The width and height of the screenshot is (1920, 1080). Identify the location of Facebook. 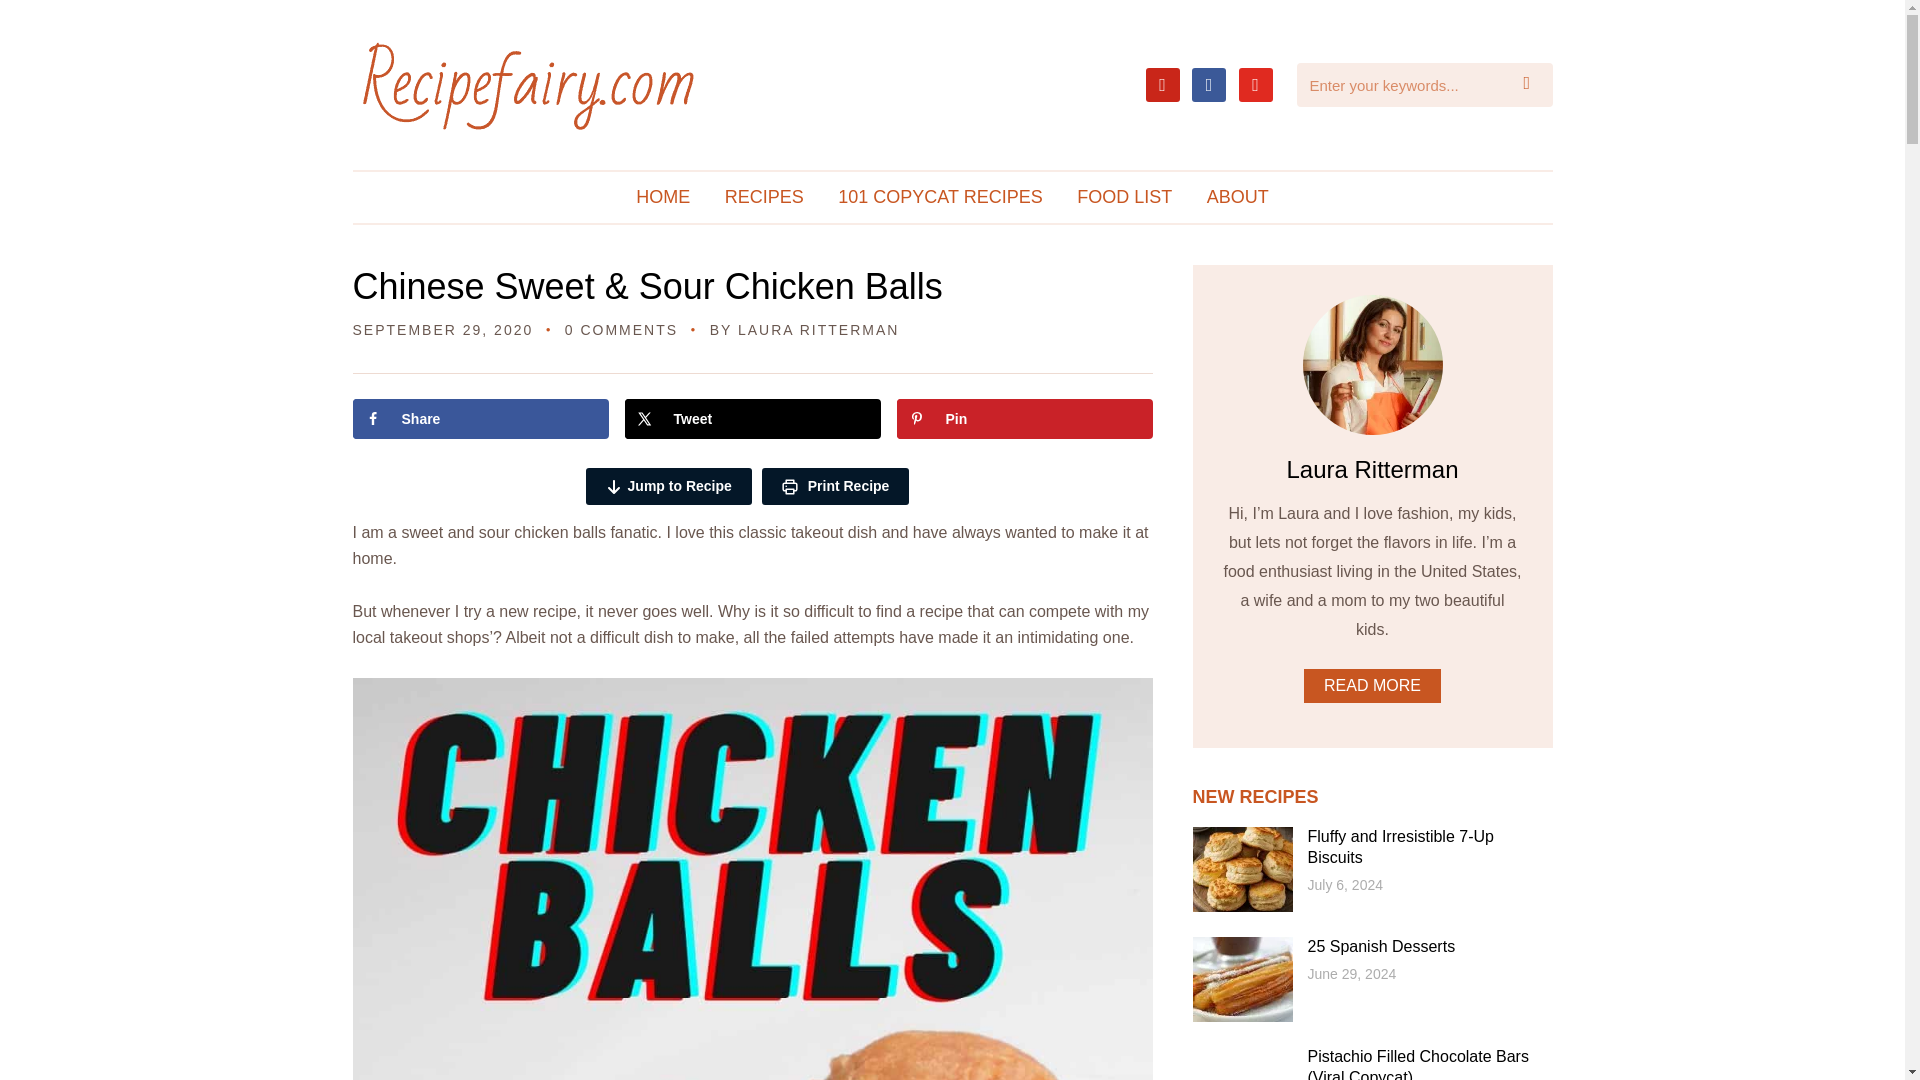
(1209, 82).